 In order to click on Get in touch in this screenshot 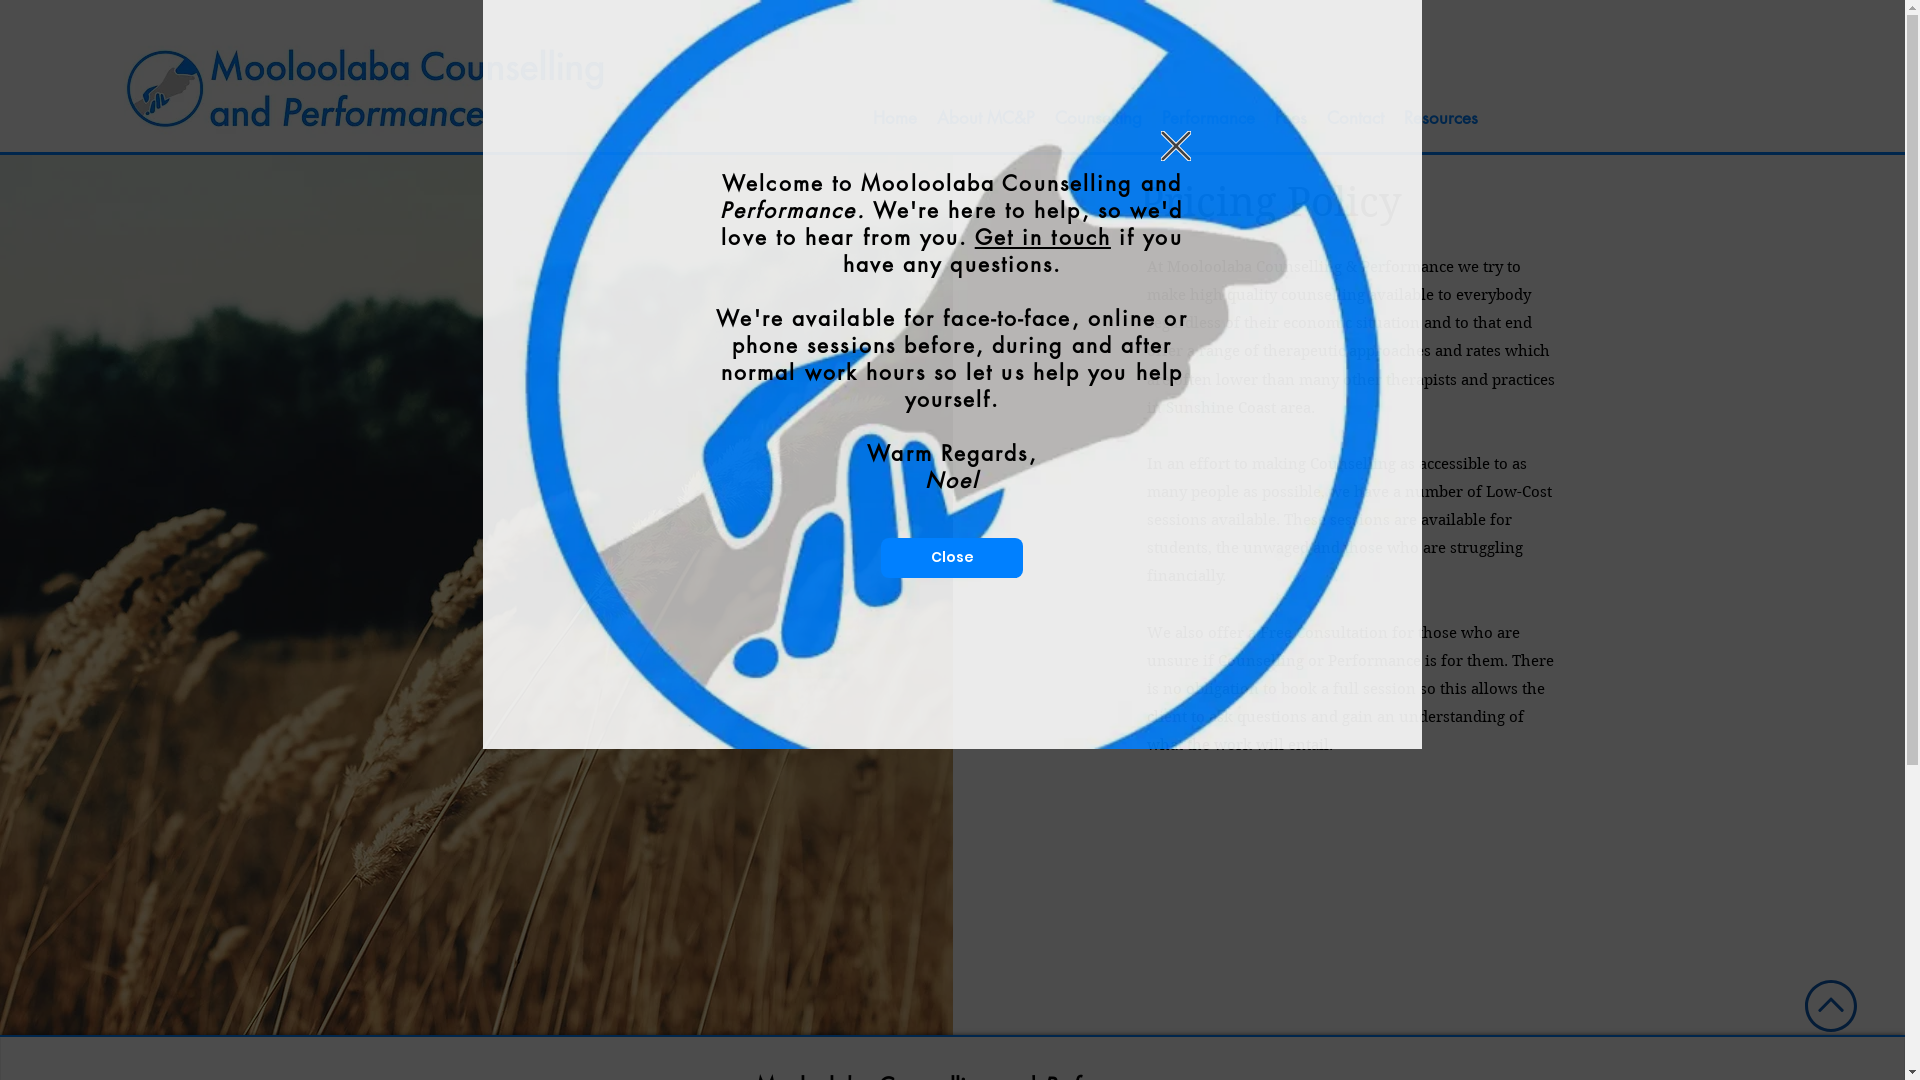, I will do `click(1043, 238)`.